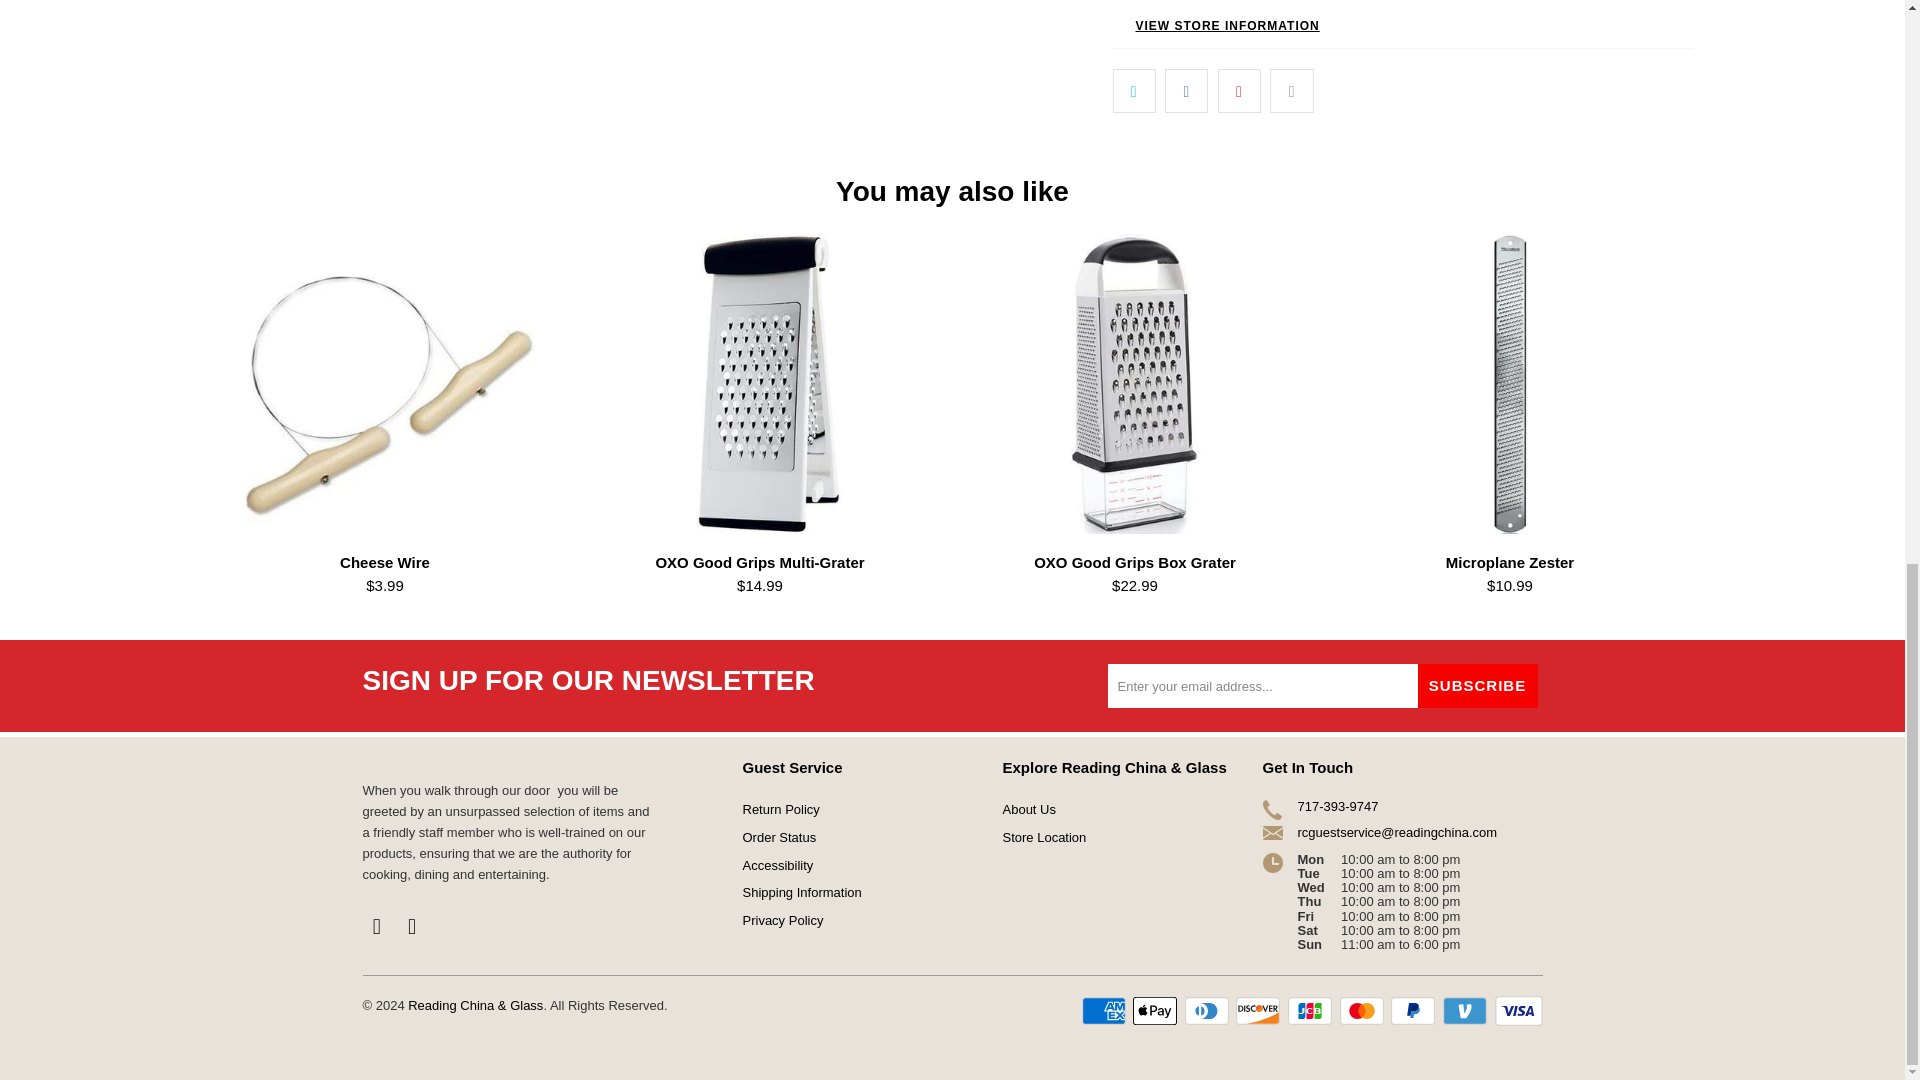  Describe the element at coordinates (1260, 1010) in the screenshot. I see `Discover` at that location.